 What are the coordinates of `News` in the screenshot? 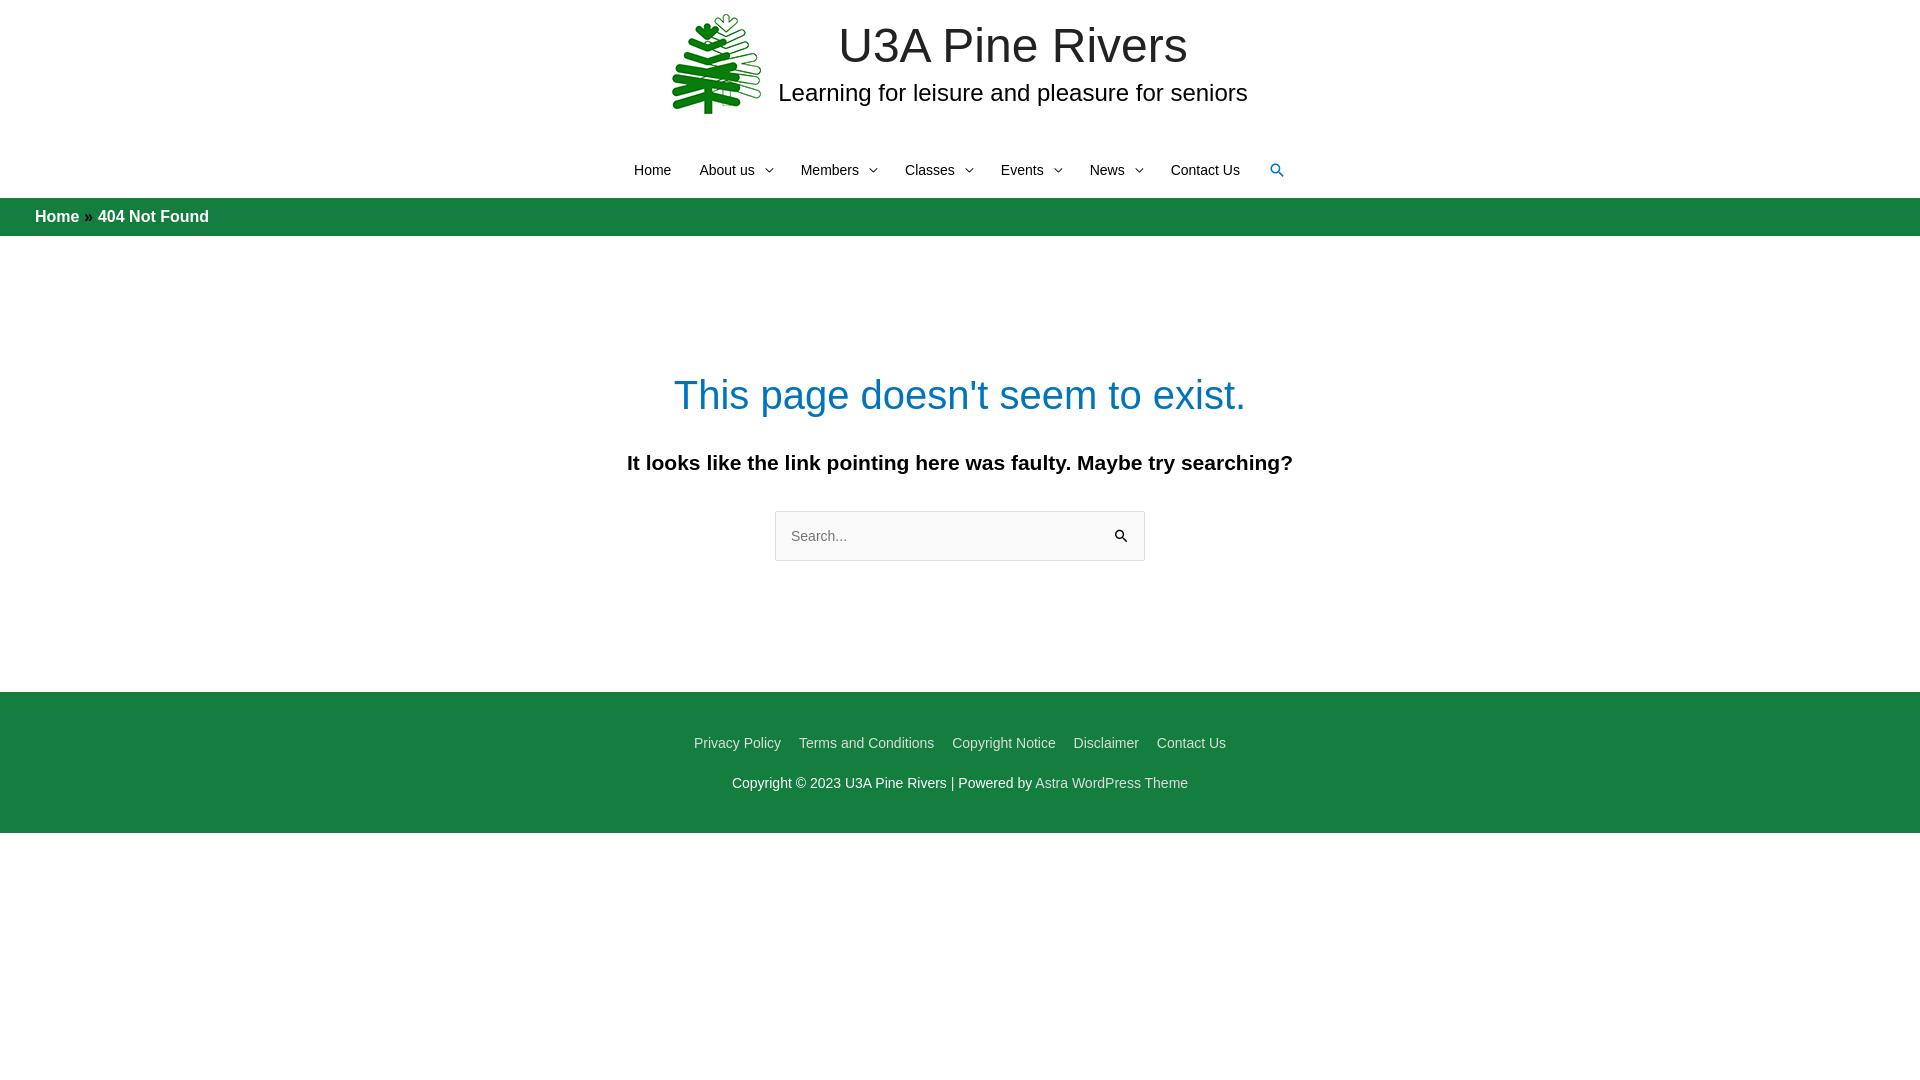 It's located at (1116, 170).